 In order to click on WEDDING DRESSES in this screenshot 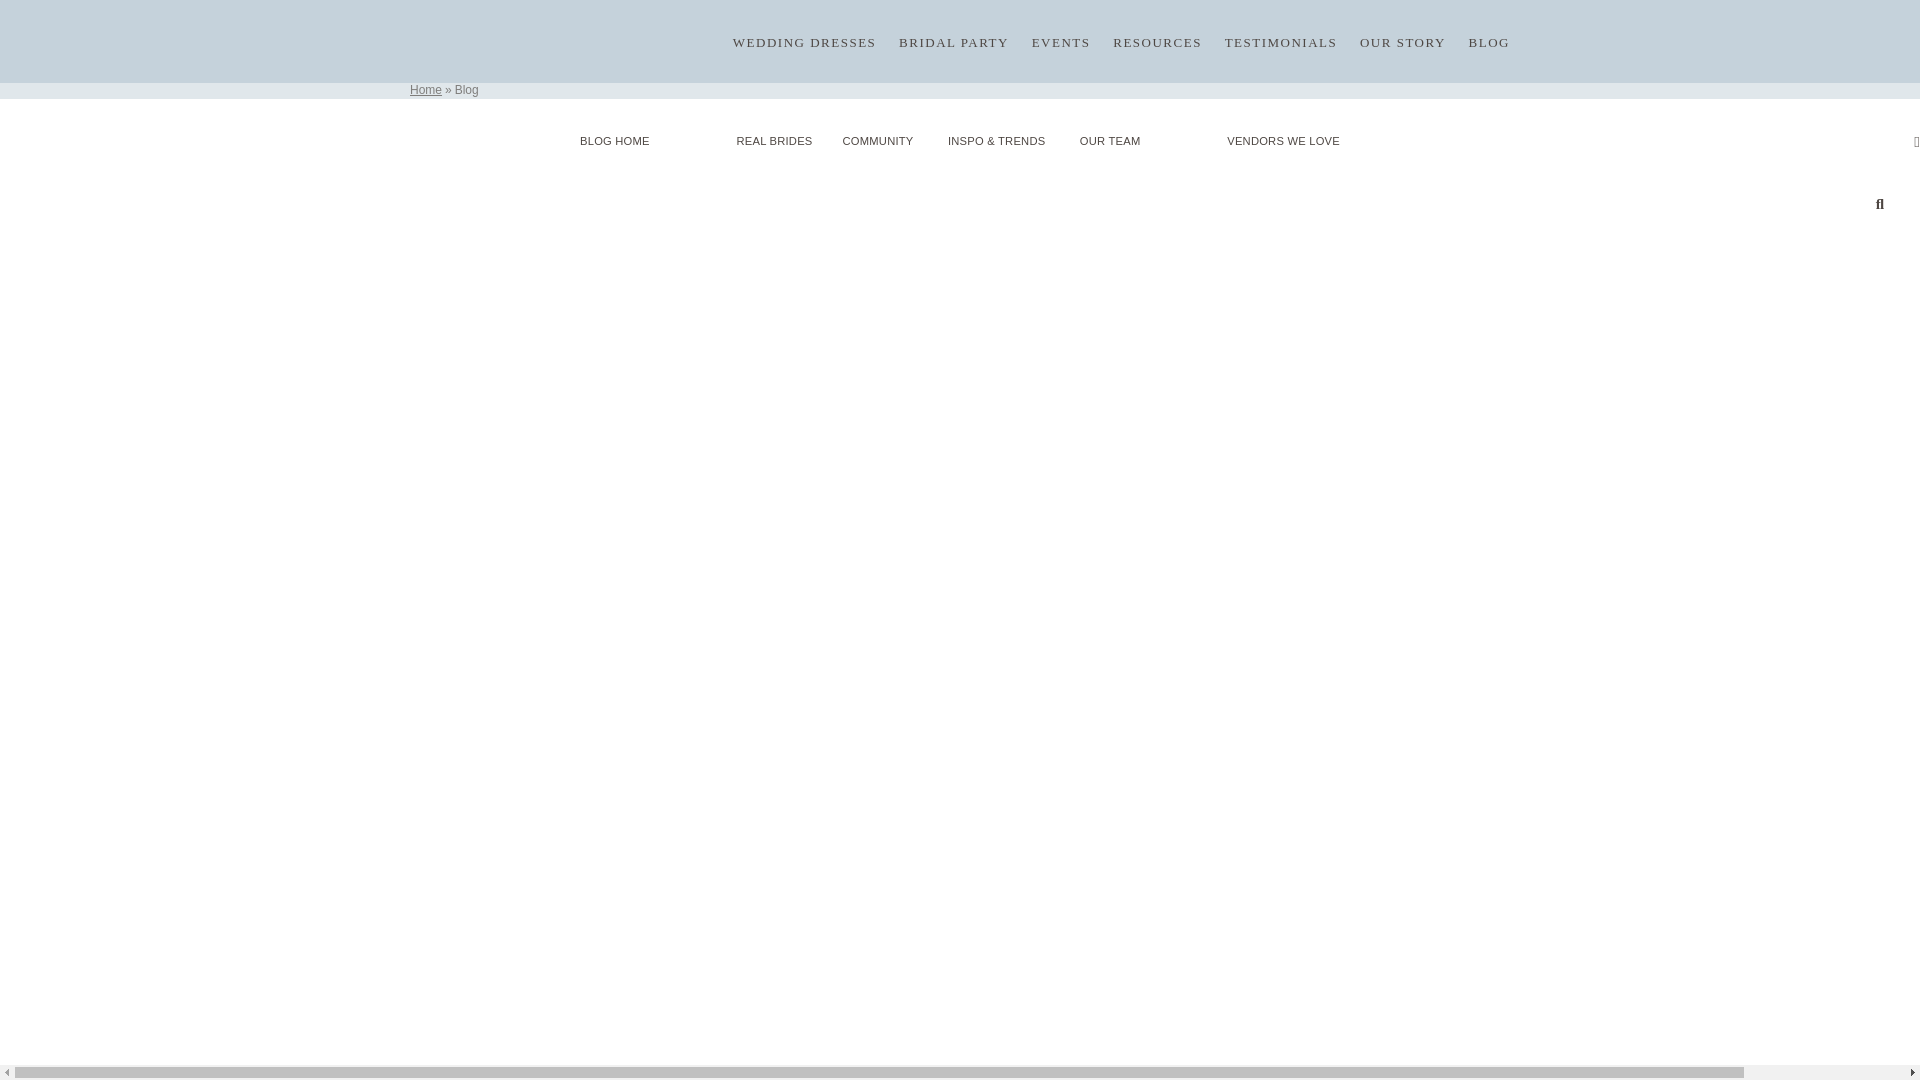, I will do `click(804, 42)`.